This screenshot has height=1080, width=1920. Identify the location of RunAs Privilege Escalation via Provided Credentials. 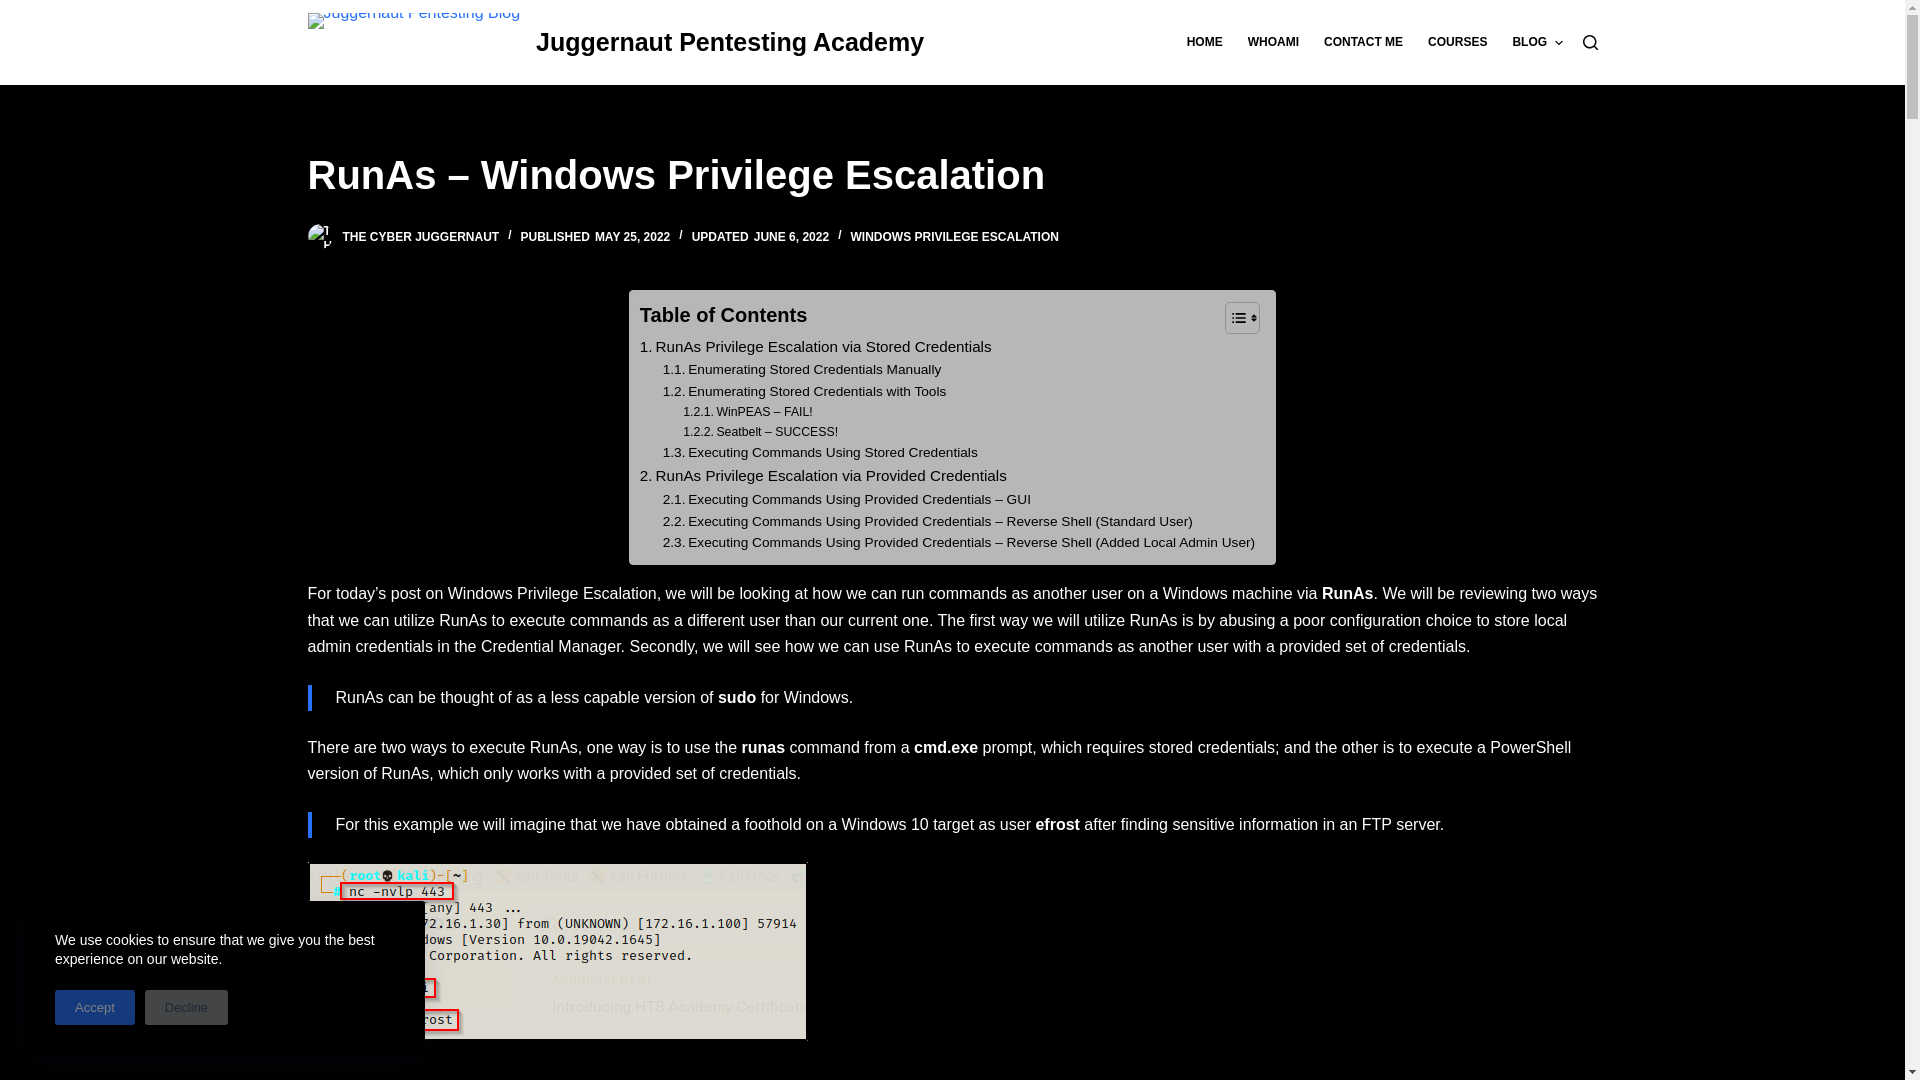
(822, 476).